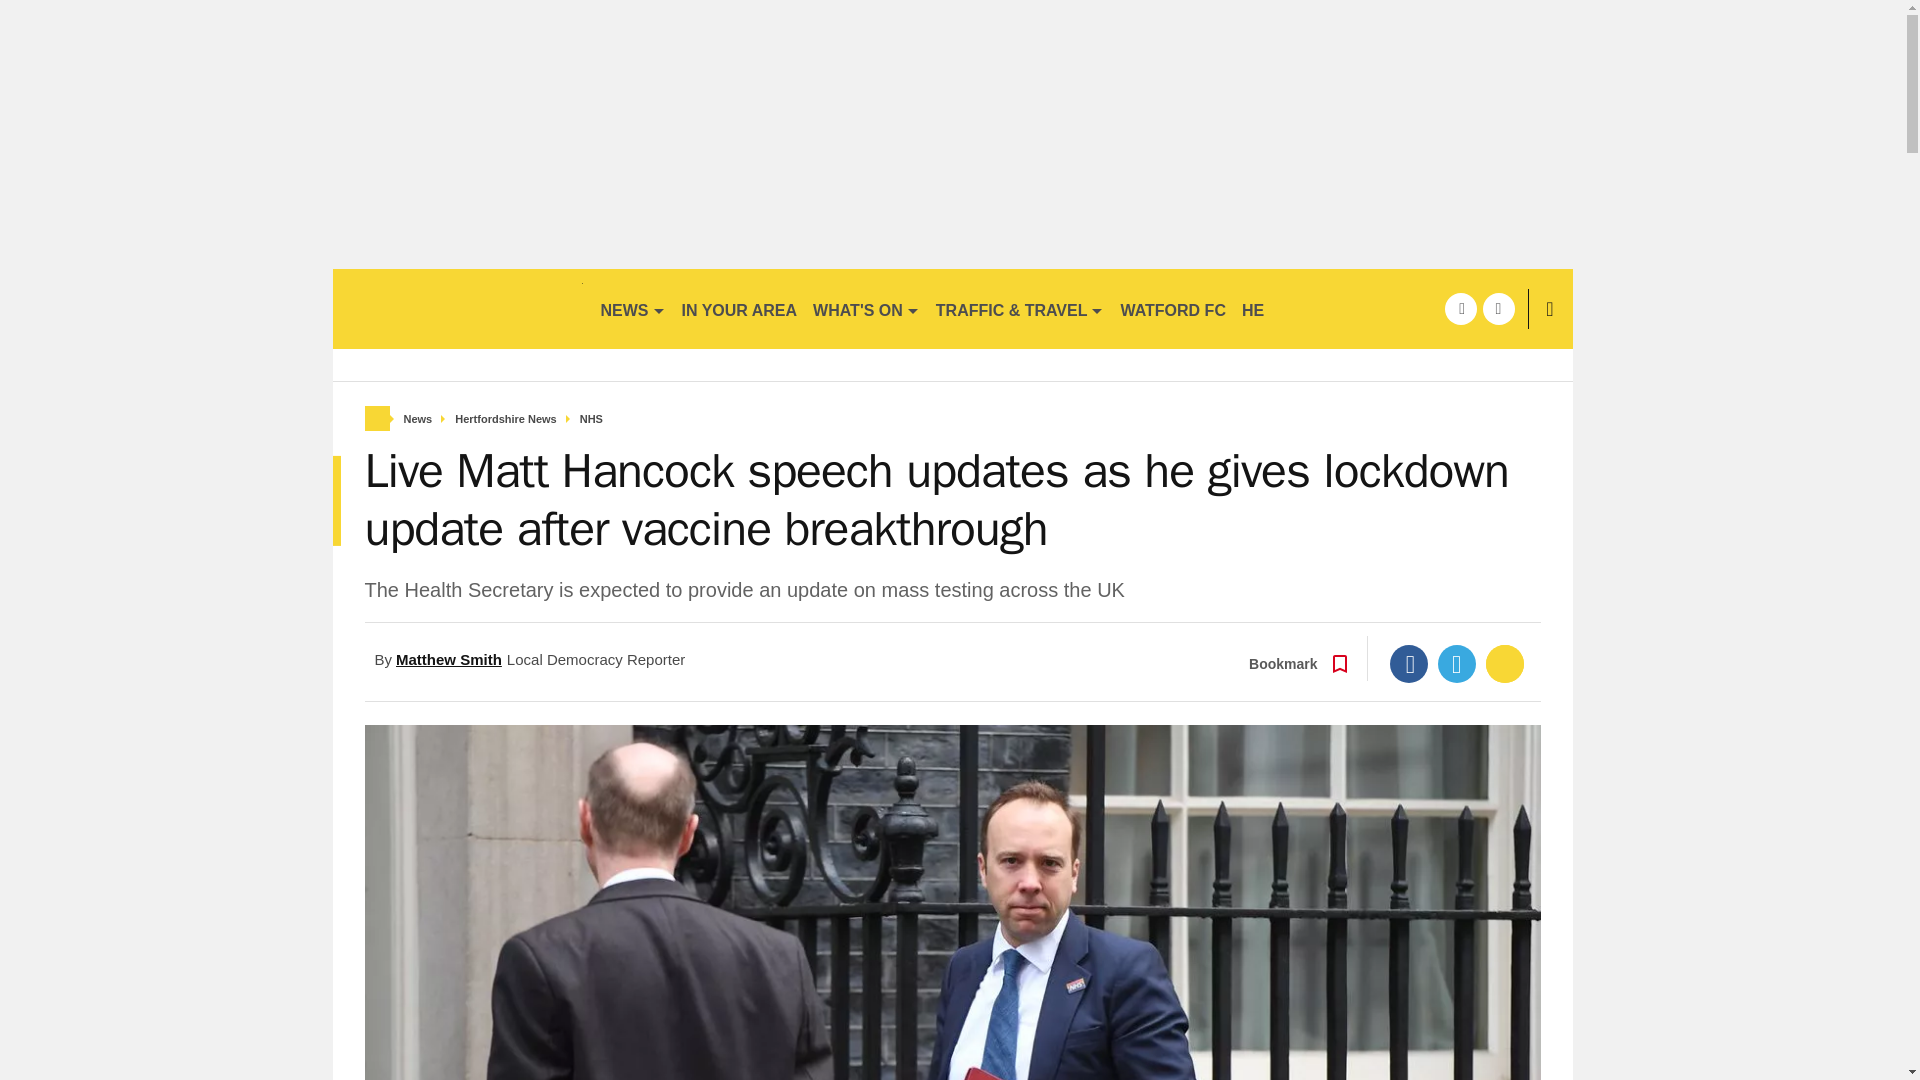 The width and height of the screenshot is (1920, 1080). What do you see at coordinates (740, 308) in the screenshot?
I see `IN YOUR AREA` at bounding box center [740, 308].